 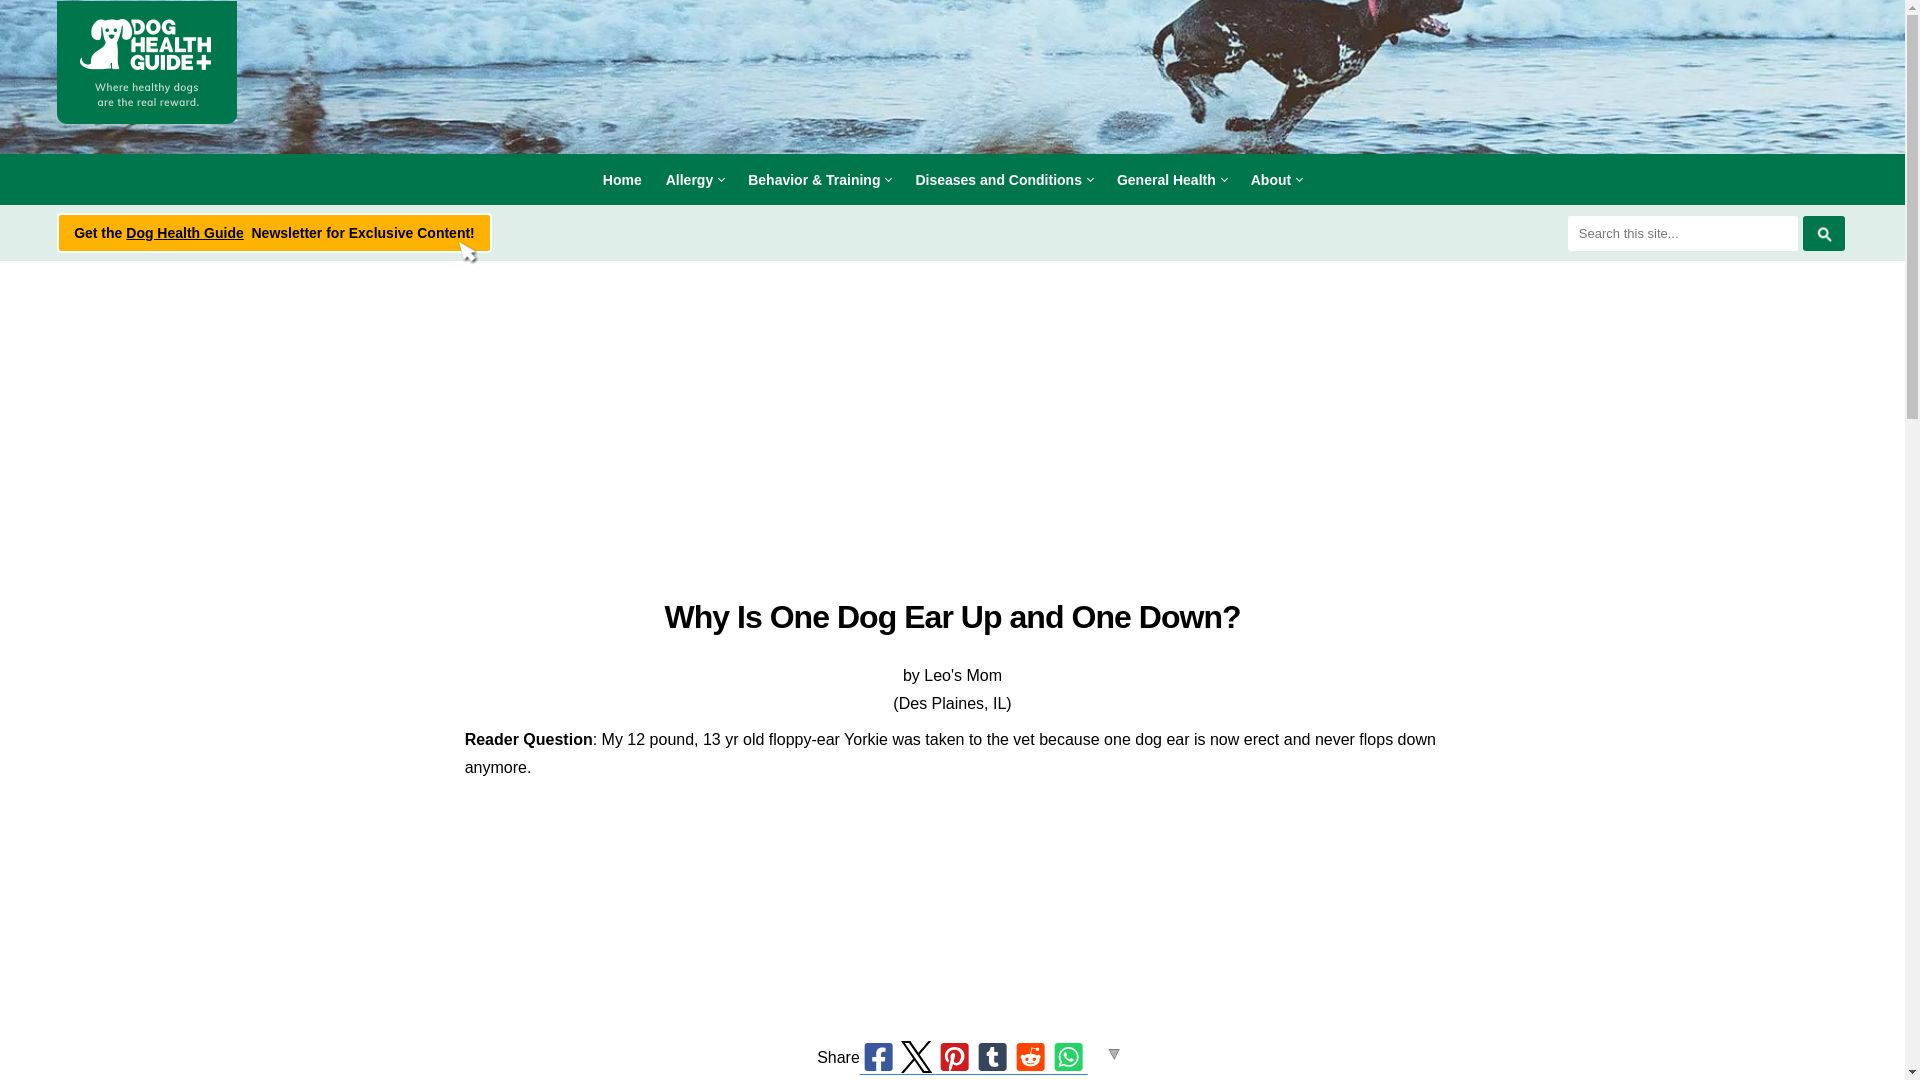 I want to click on Go, so click(x=1824, y=233).